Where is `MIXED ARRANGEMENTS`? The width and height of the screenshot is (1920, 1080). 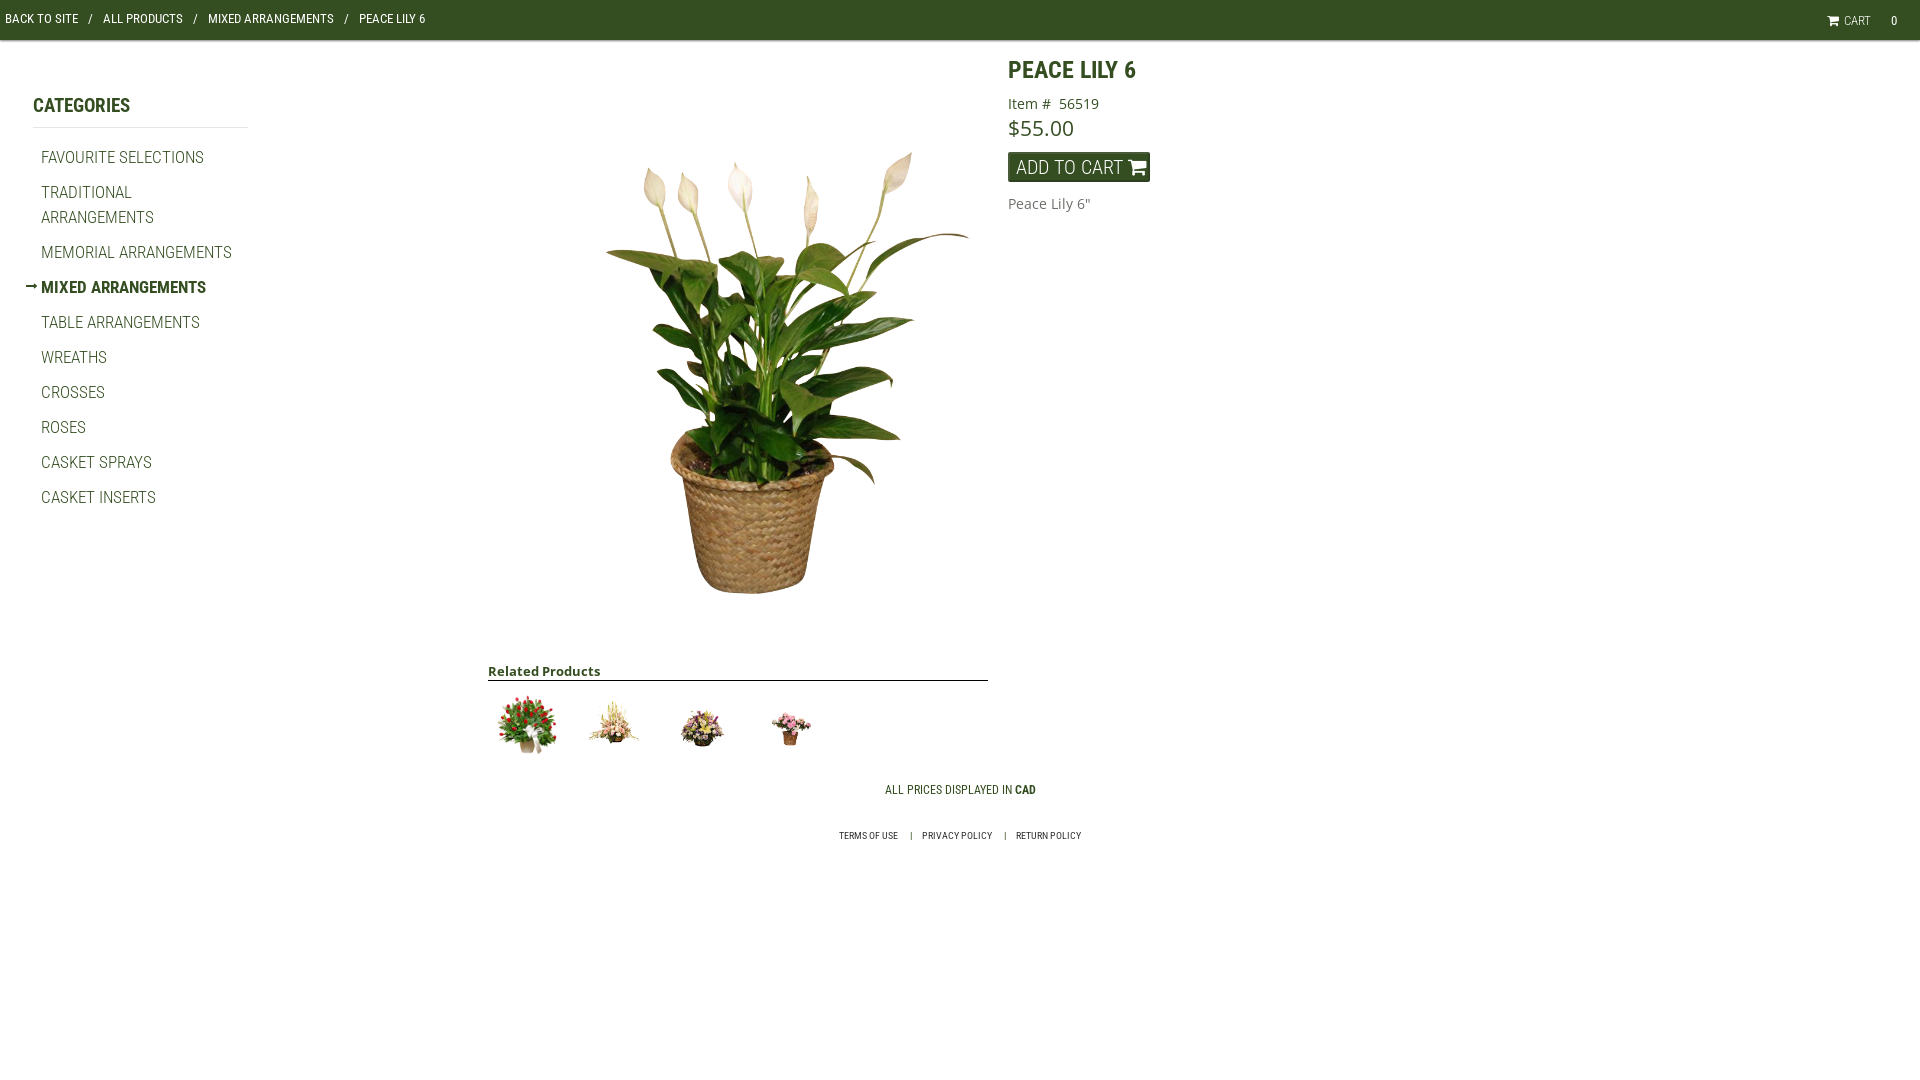
MIXED ARRANGEMENTS is located at coordinates (124, 287).